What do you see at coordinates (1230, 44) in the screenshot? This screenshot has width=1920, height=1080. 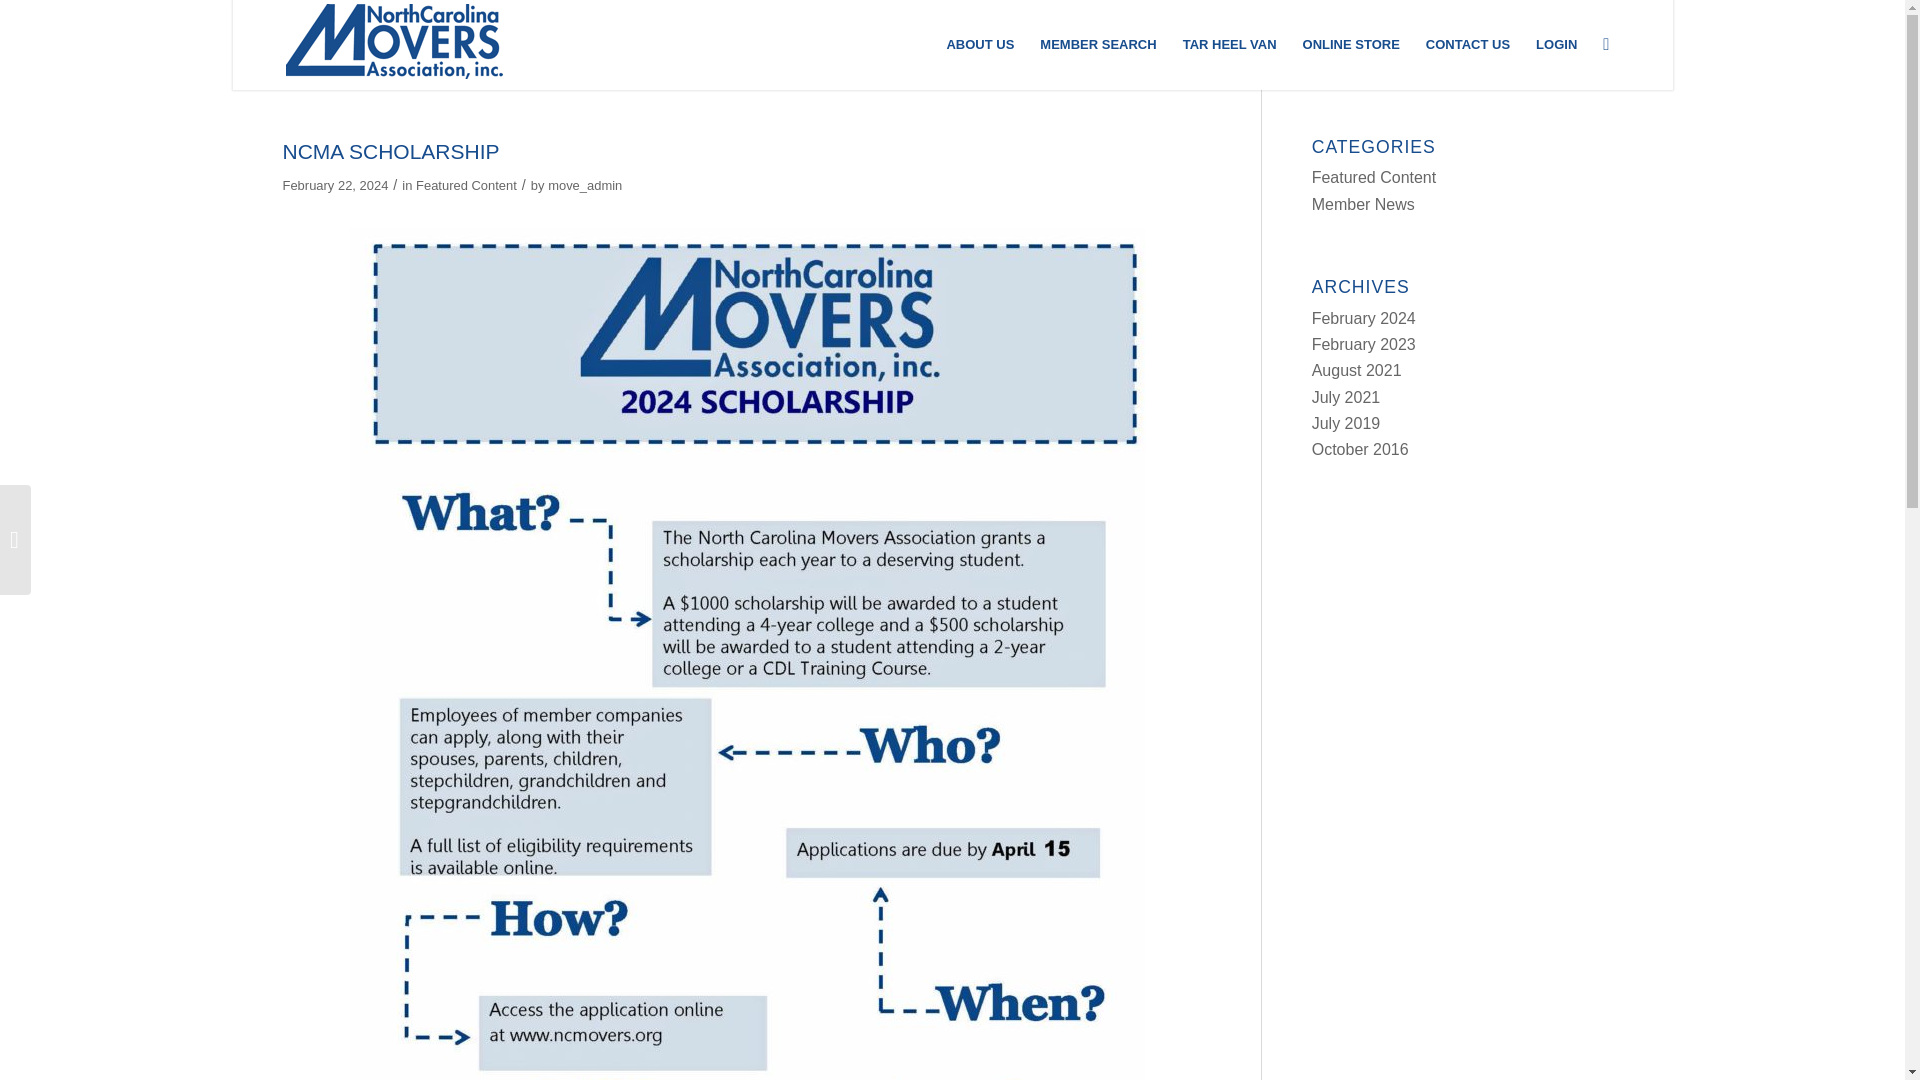 I see `TAR HEEL VAN` at bounding box center [1230, 44].